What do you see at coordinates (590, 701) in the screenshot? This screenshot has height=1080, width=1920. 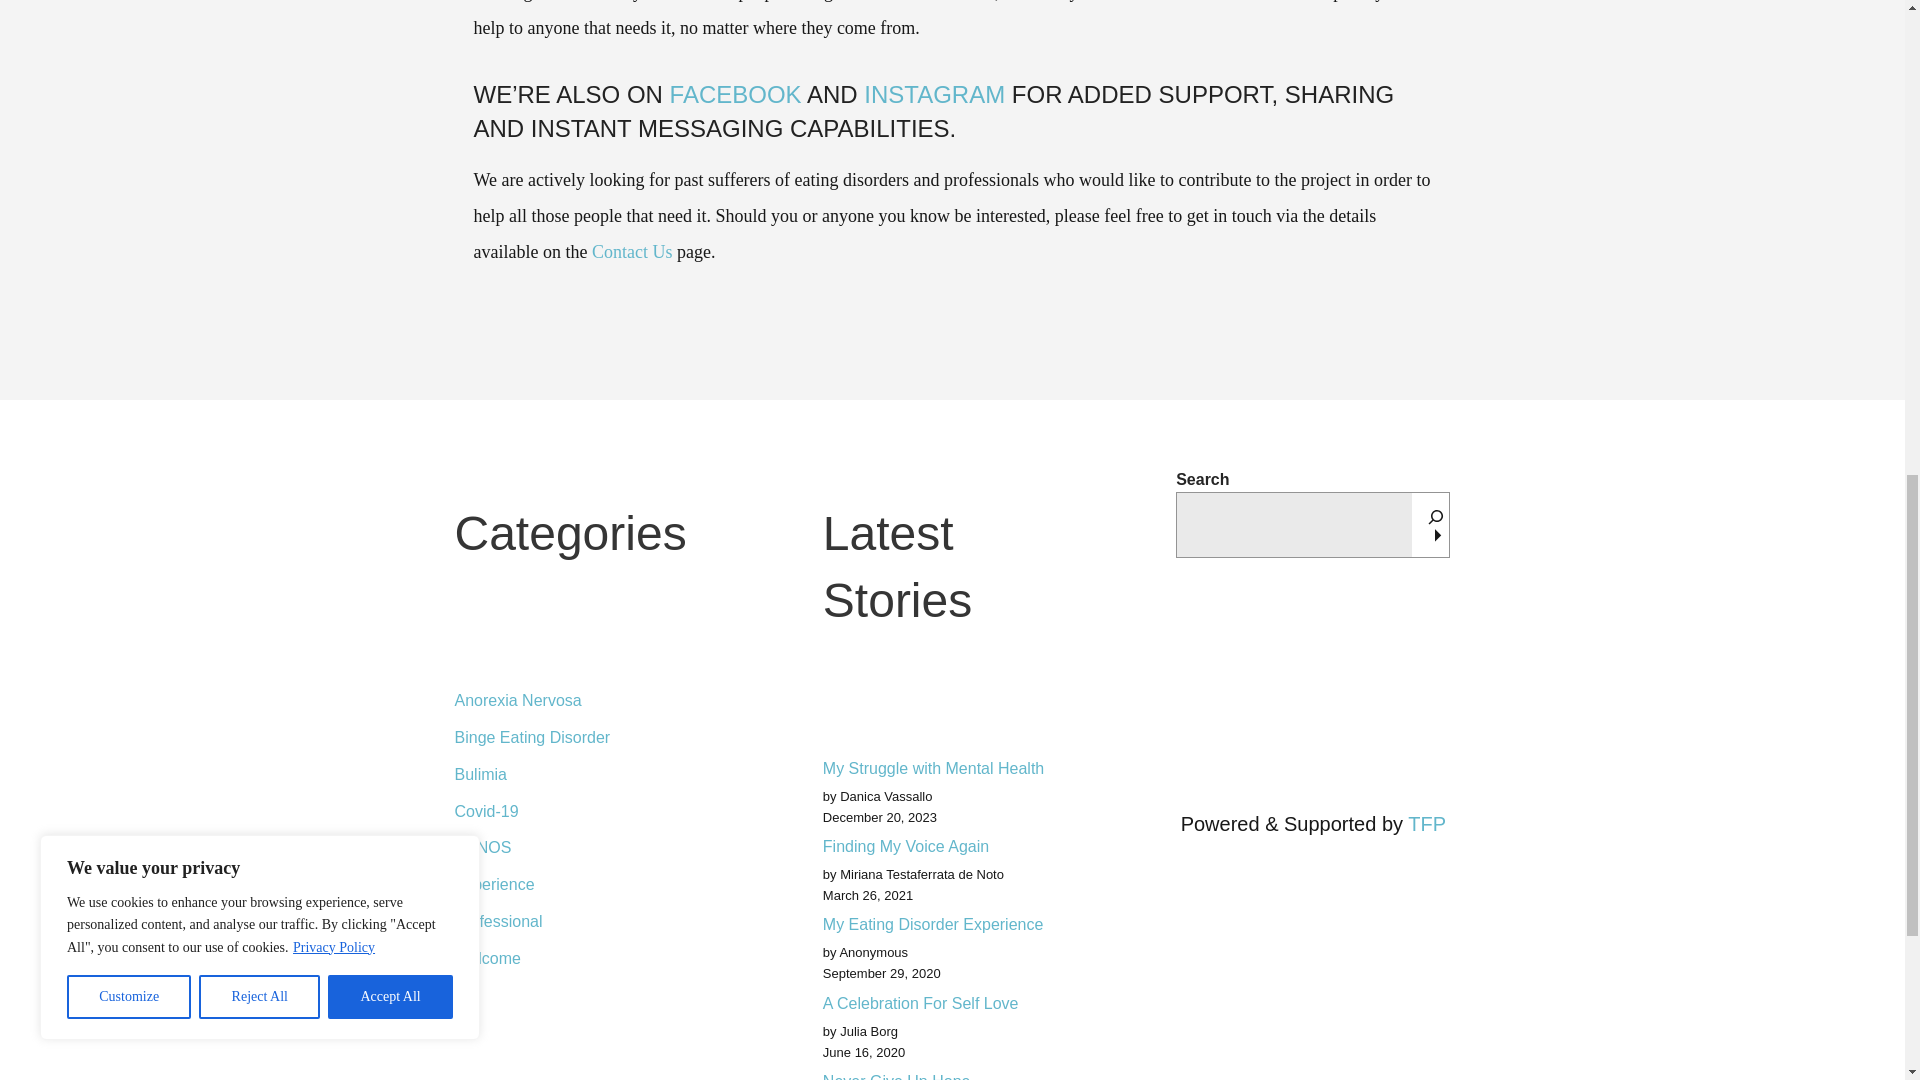 I see `Anorexia Nervosa` at bounding box center [590, 701].